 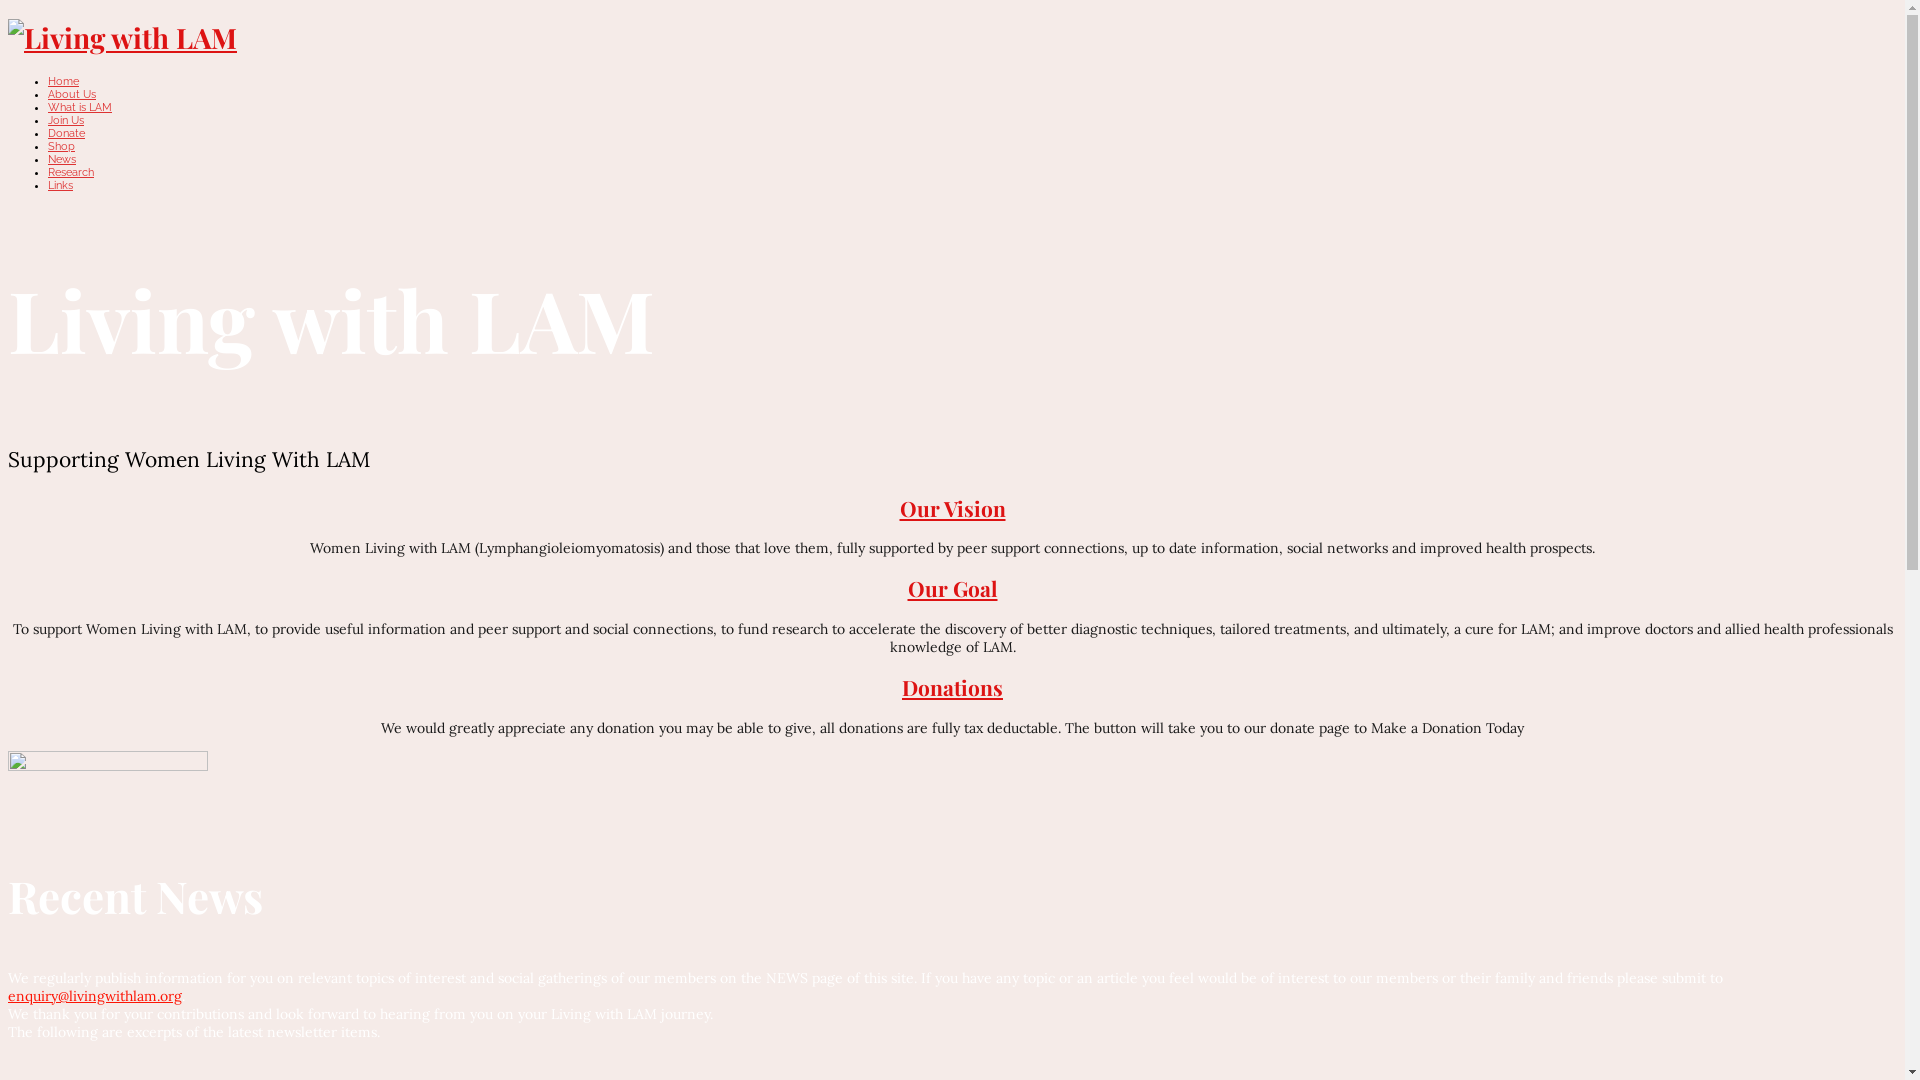 What do you see at coordinates (95, 996) in the screenshot?
I see `enquiry@livingwithlam.org` at bounding box center [95, 996].